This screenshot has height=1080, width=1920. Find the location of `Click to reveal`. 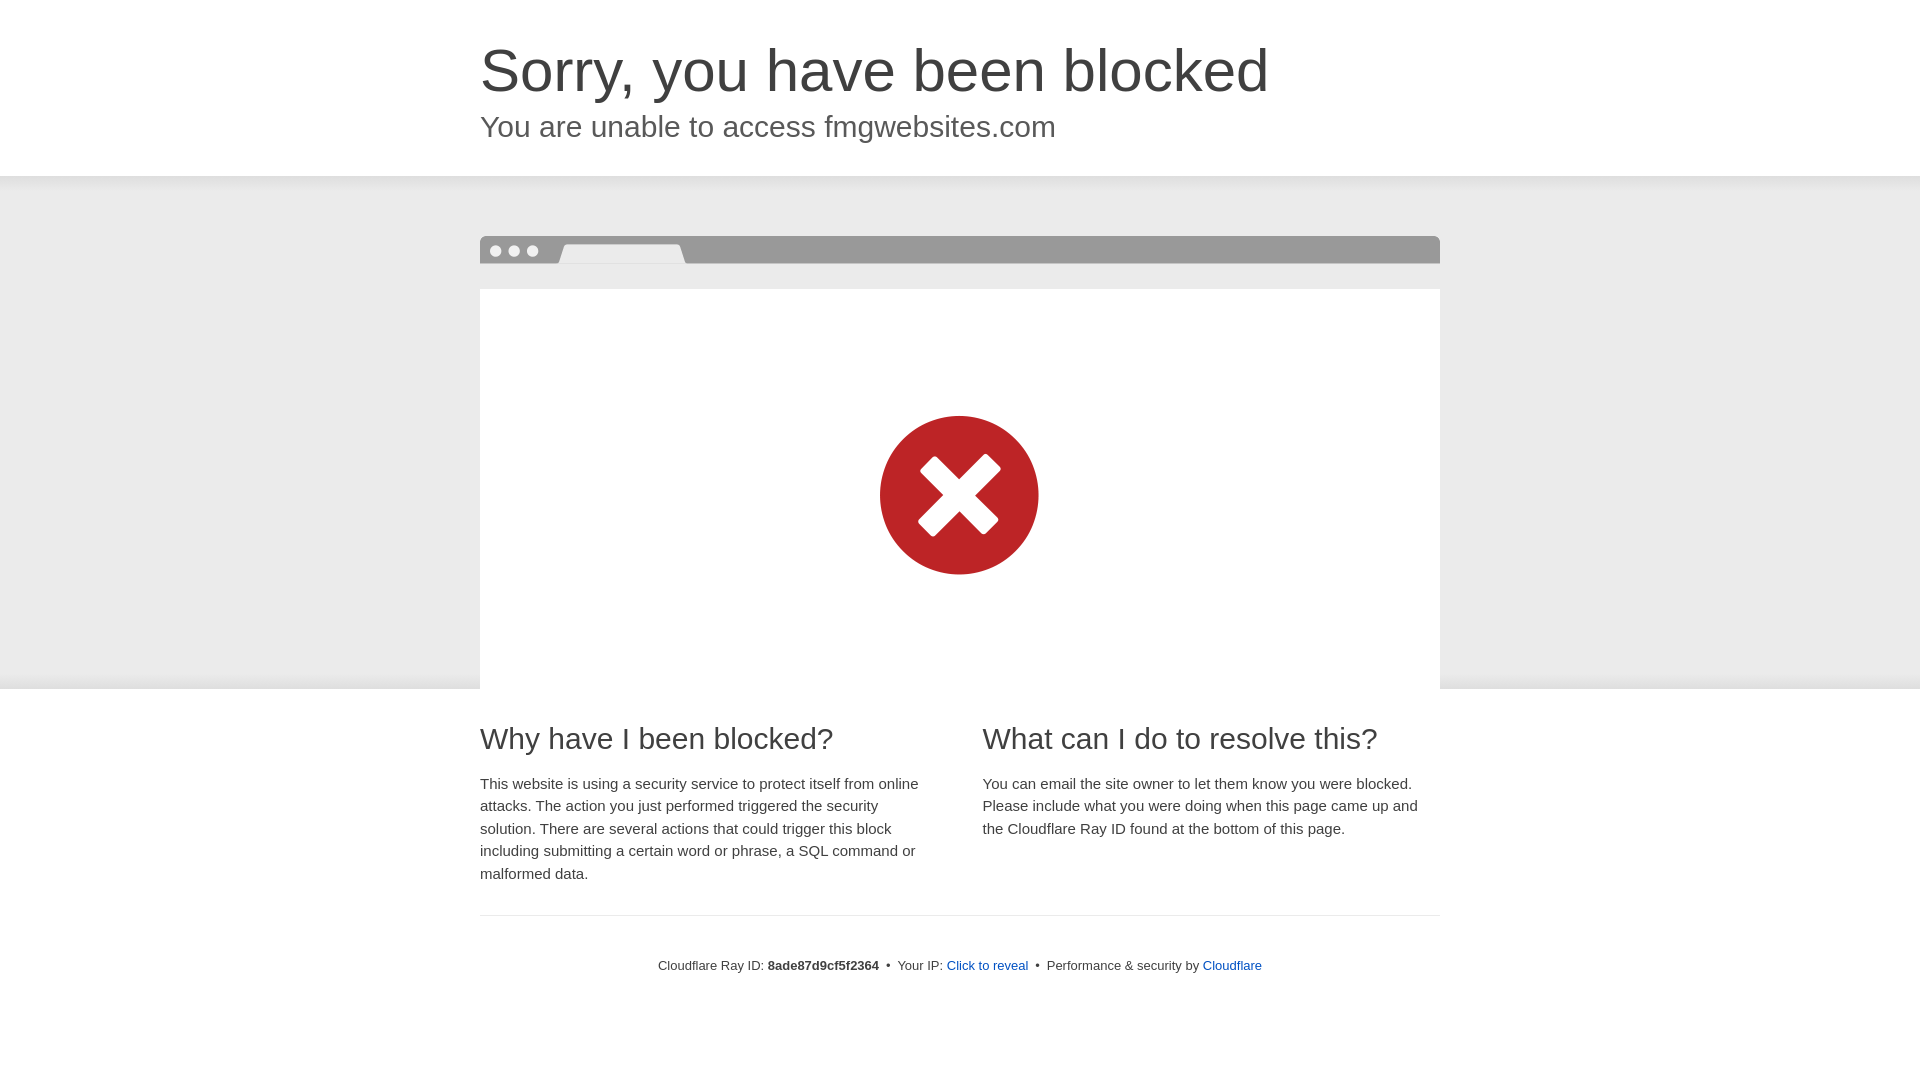

Click to reveal is located at coordinates (988, 966).